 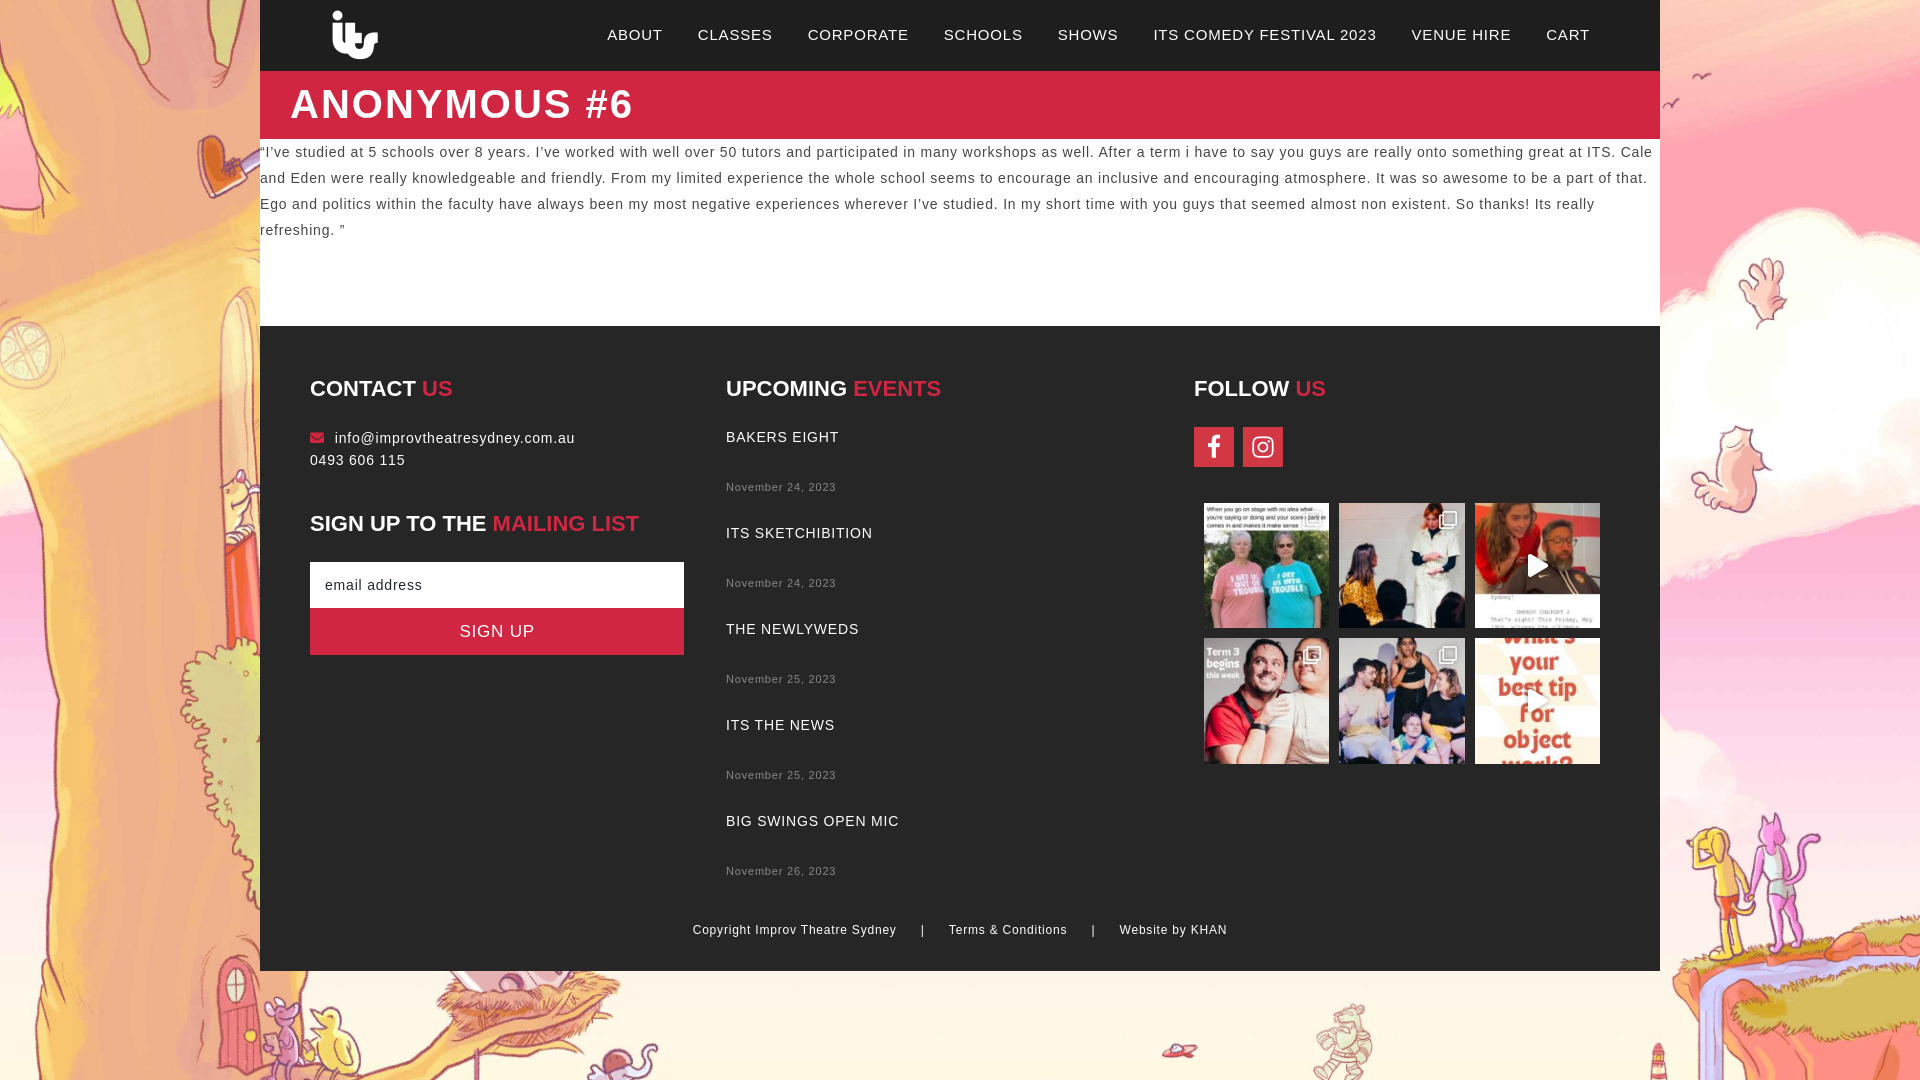 What do you see at coordinates (800, 533) in the screenshot?
I see `ITS SKETCHIBITION` at bounding box center [800, 533].